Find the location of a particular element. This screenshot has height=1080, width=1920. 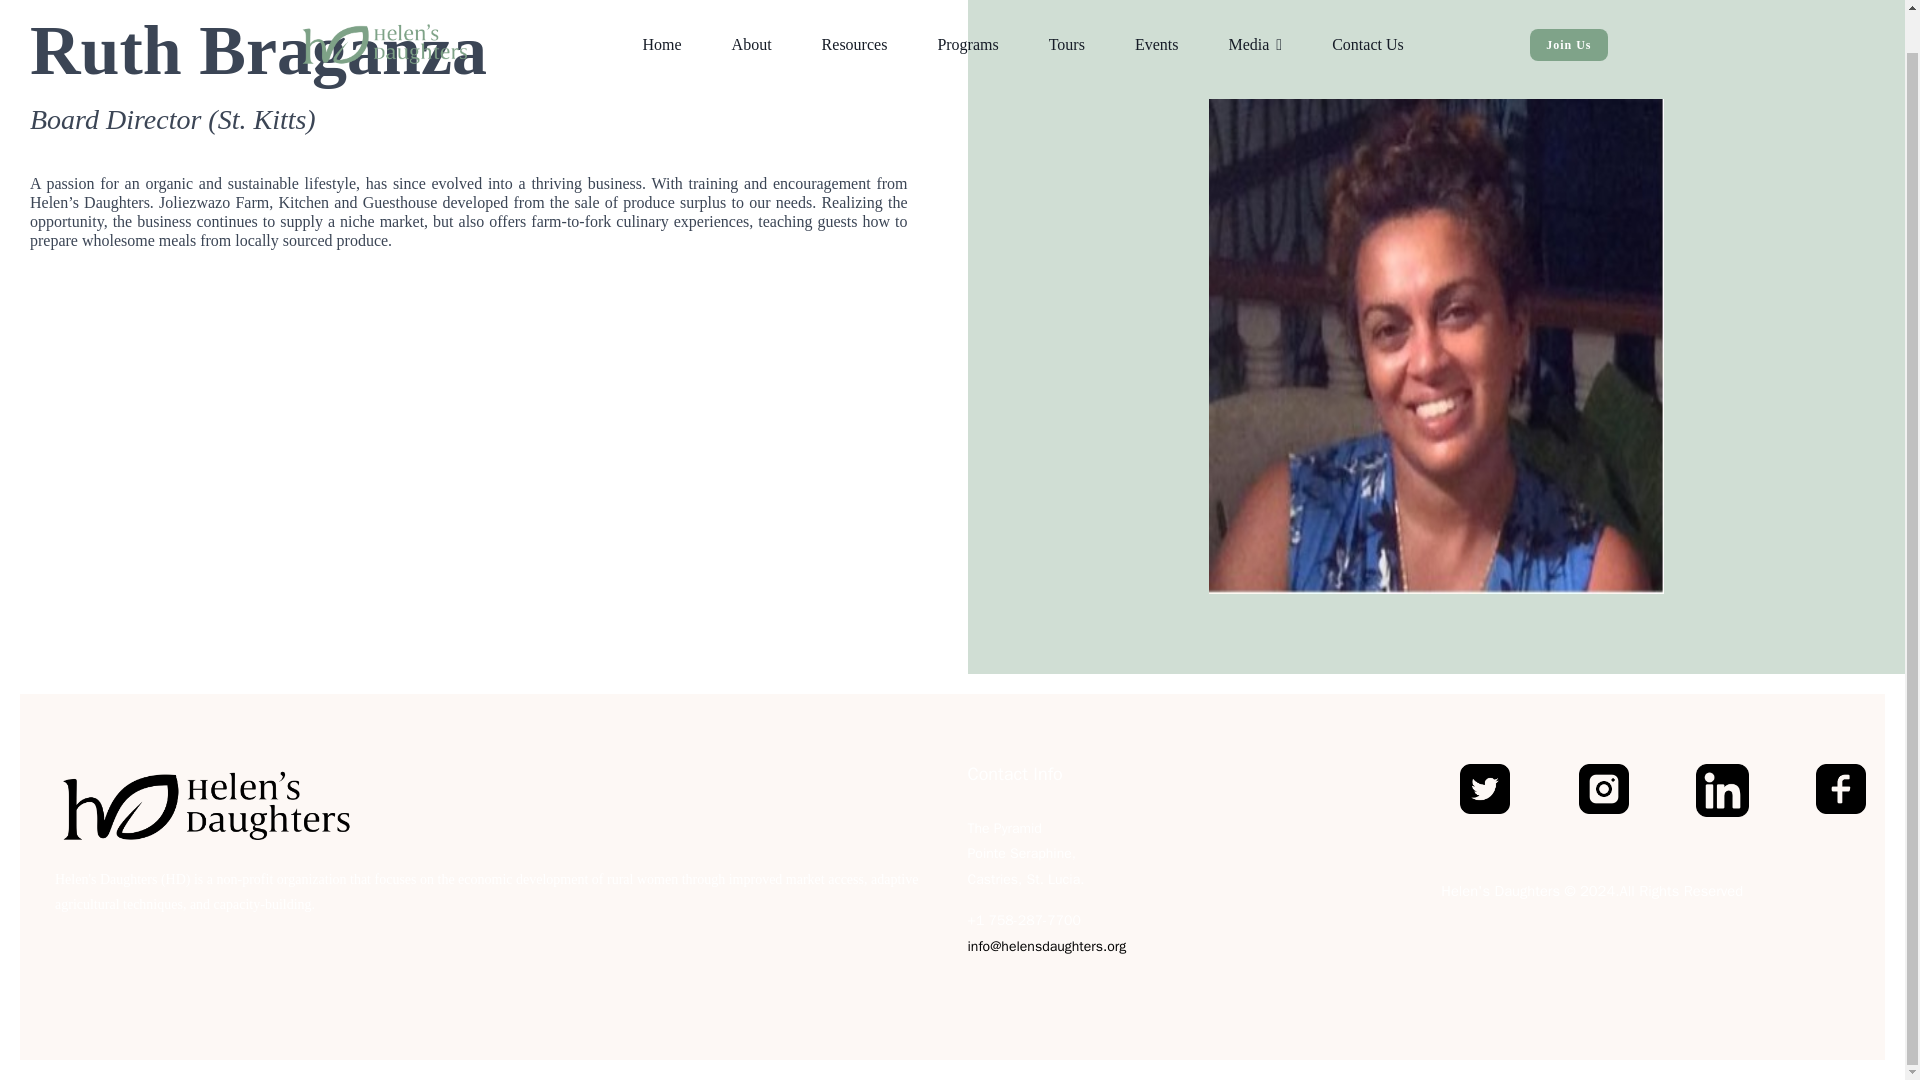

Tours is located at coordinates (1066, 24).